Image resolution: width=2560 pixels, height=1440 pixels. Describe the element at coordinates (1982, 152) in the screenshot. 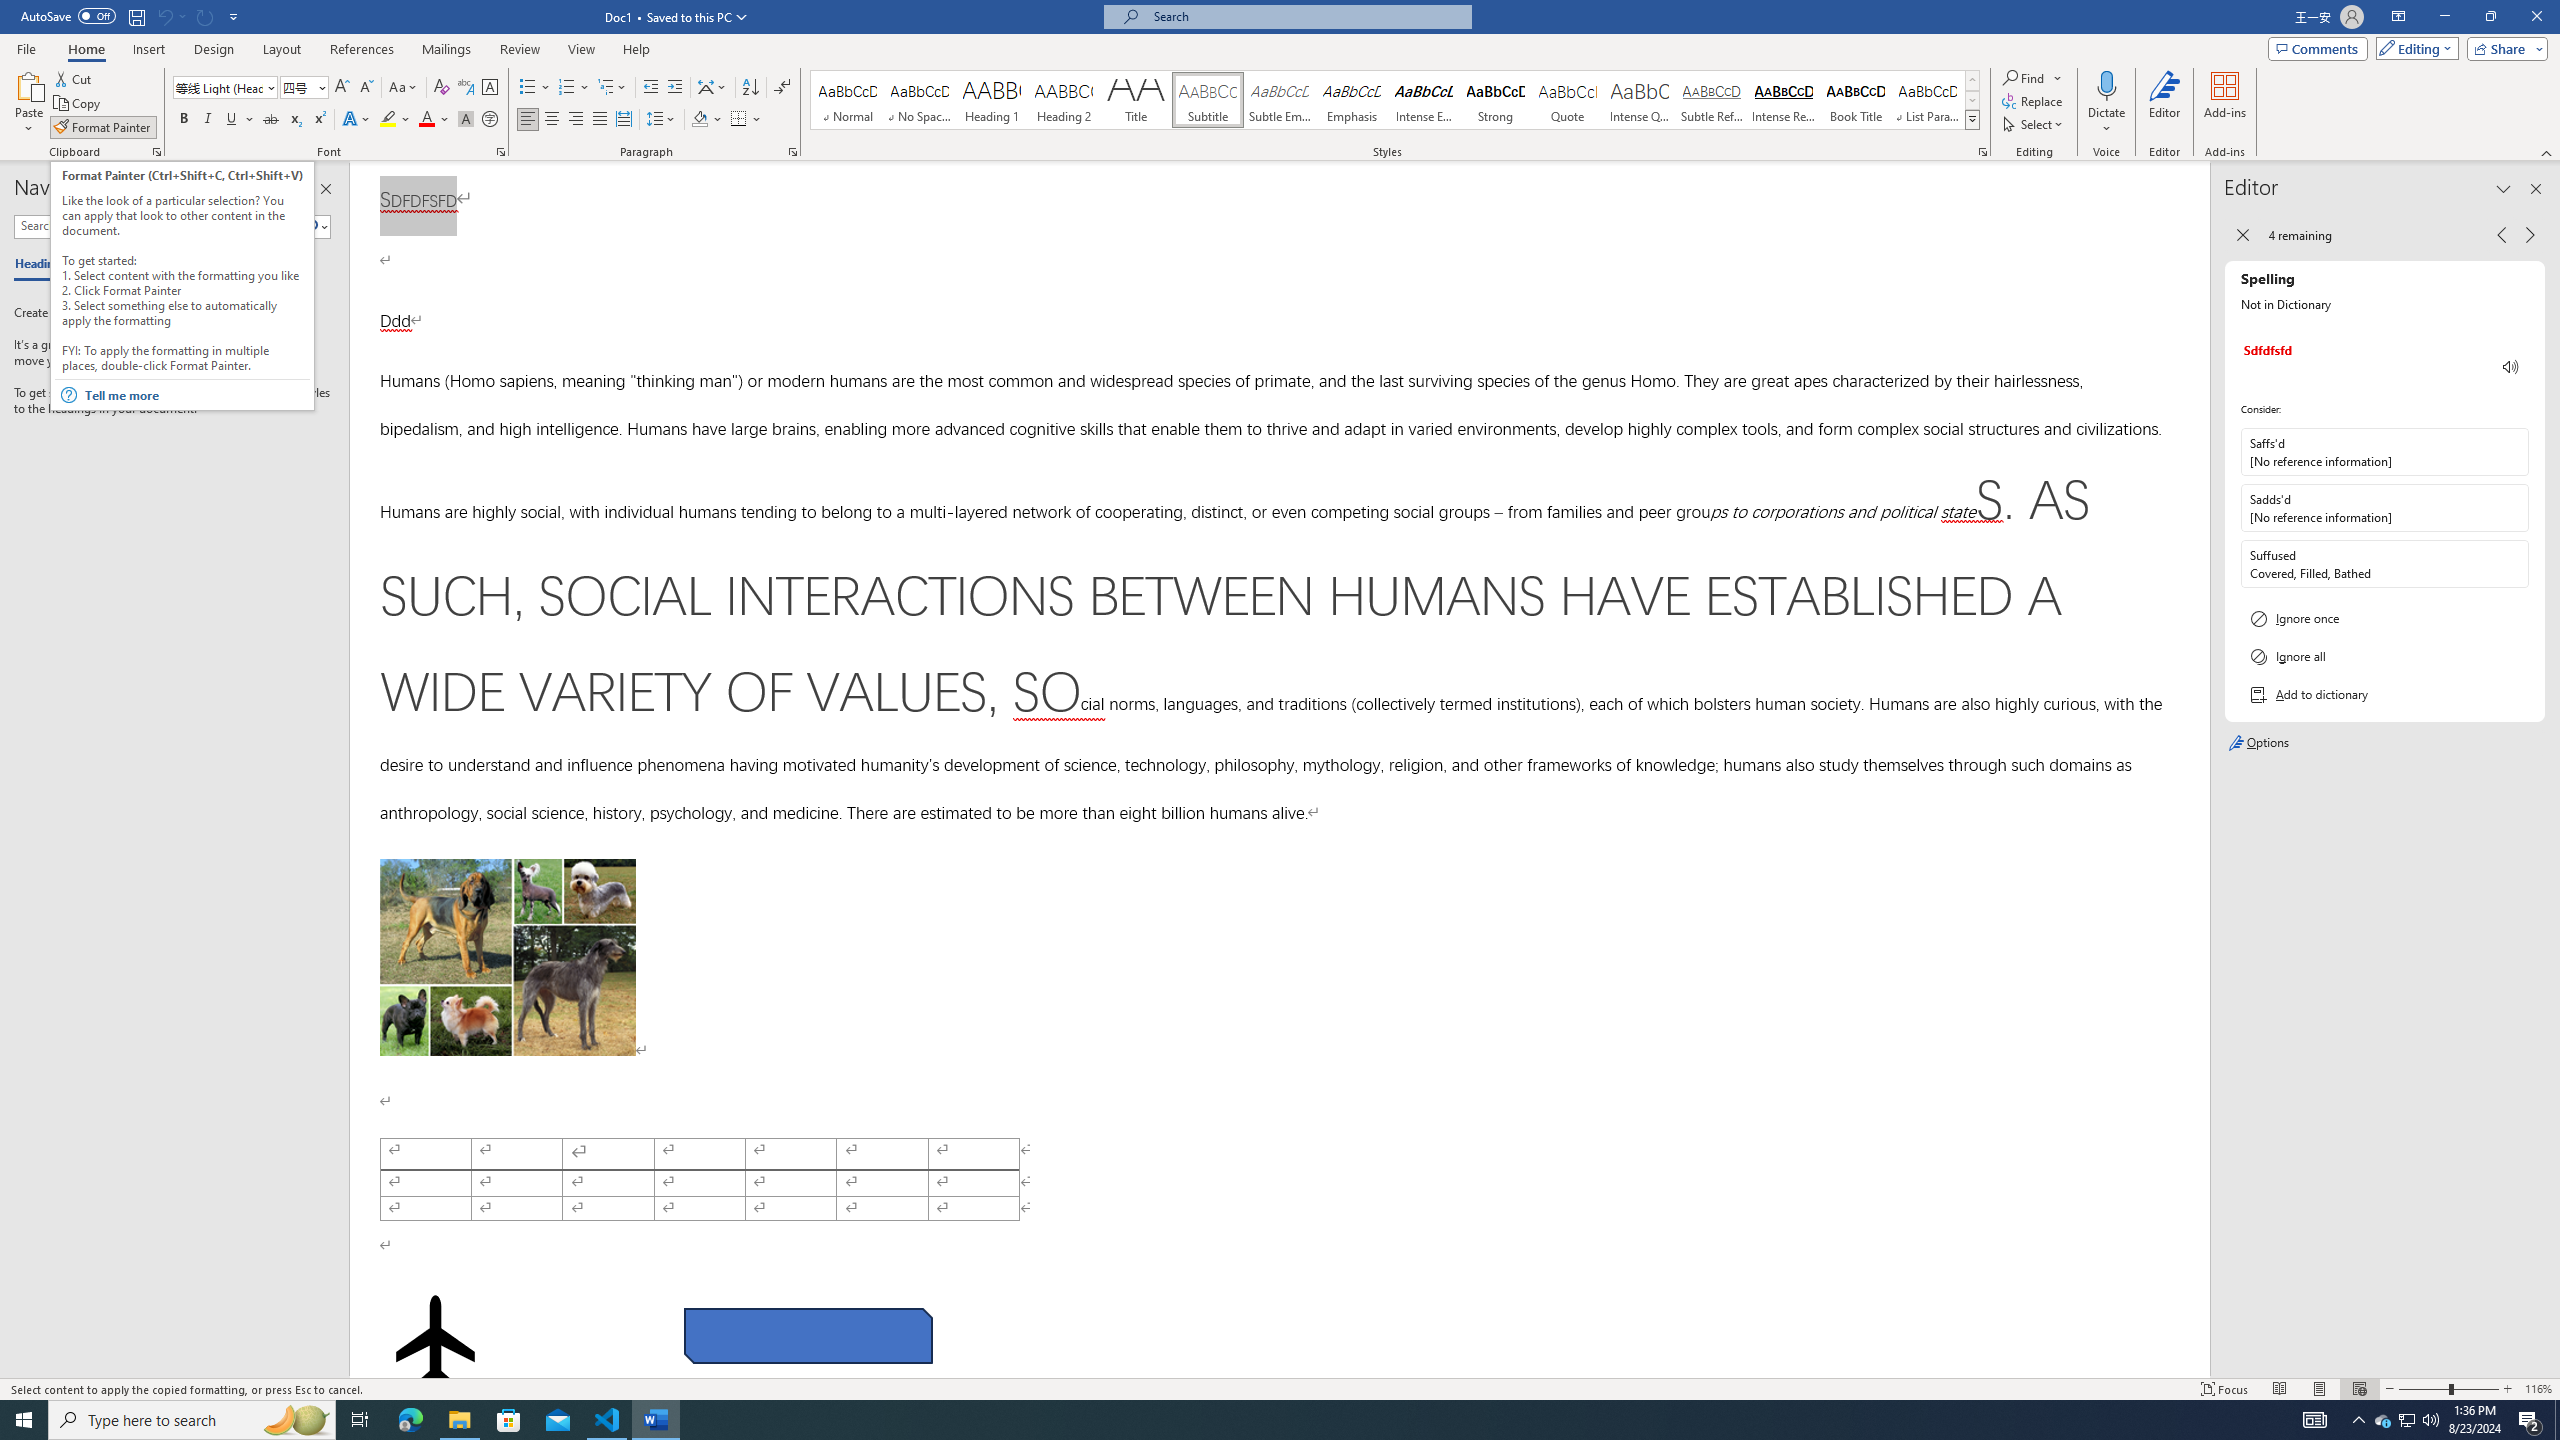

I see `Styles...` at that location.